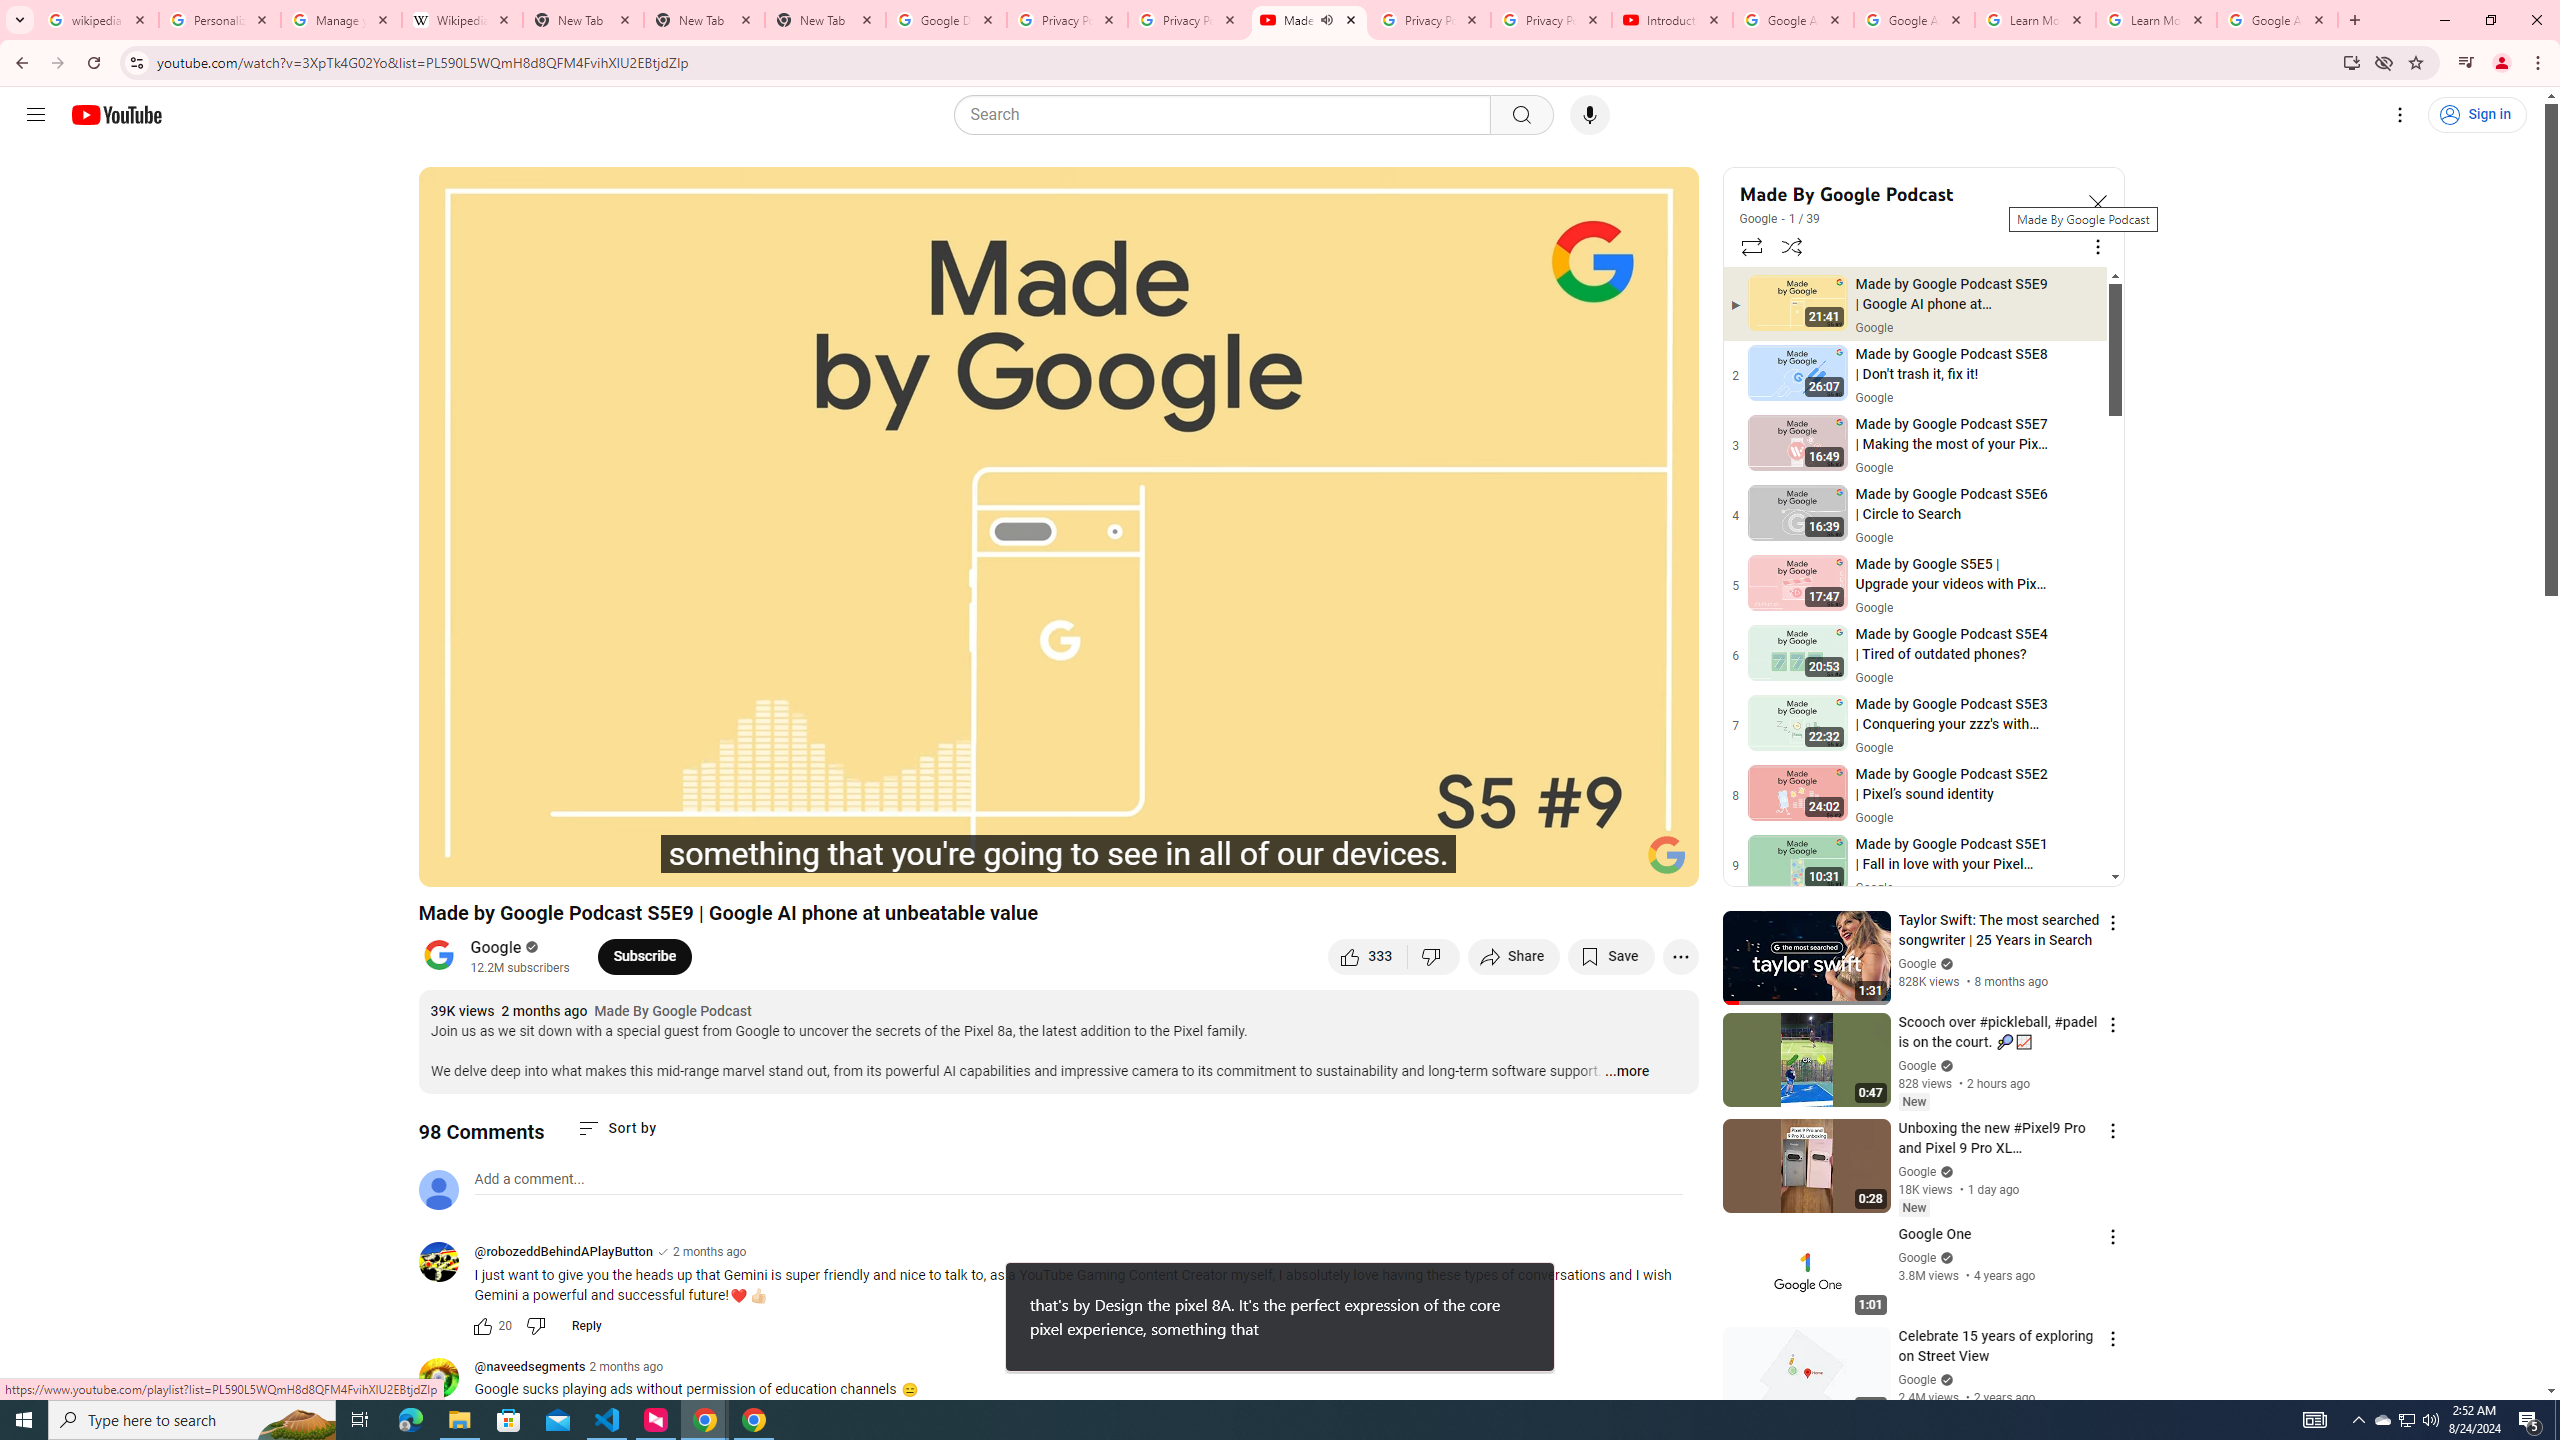  Describe the element at coordinates (2096, 203) in the screenshot. I see `Collapse` at that location.